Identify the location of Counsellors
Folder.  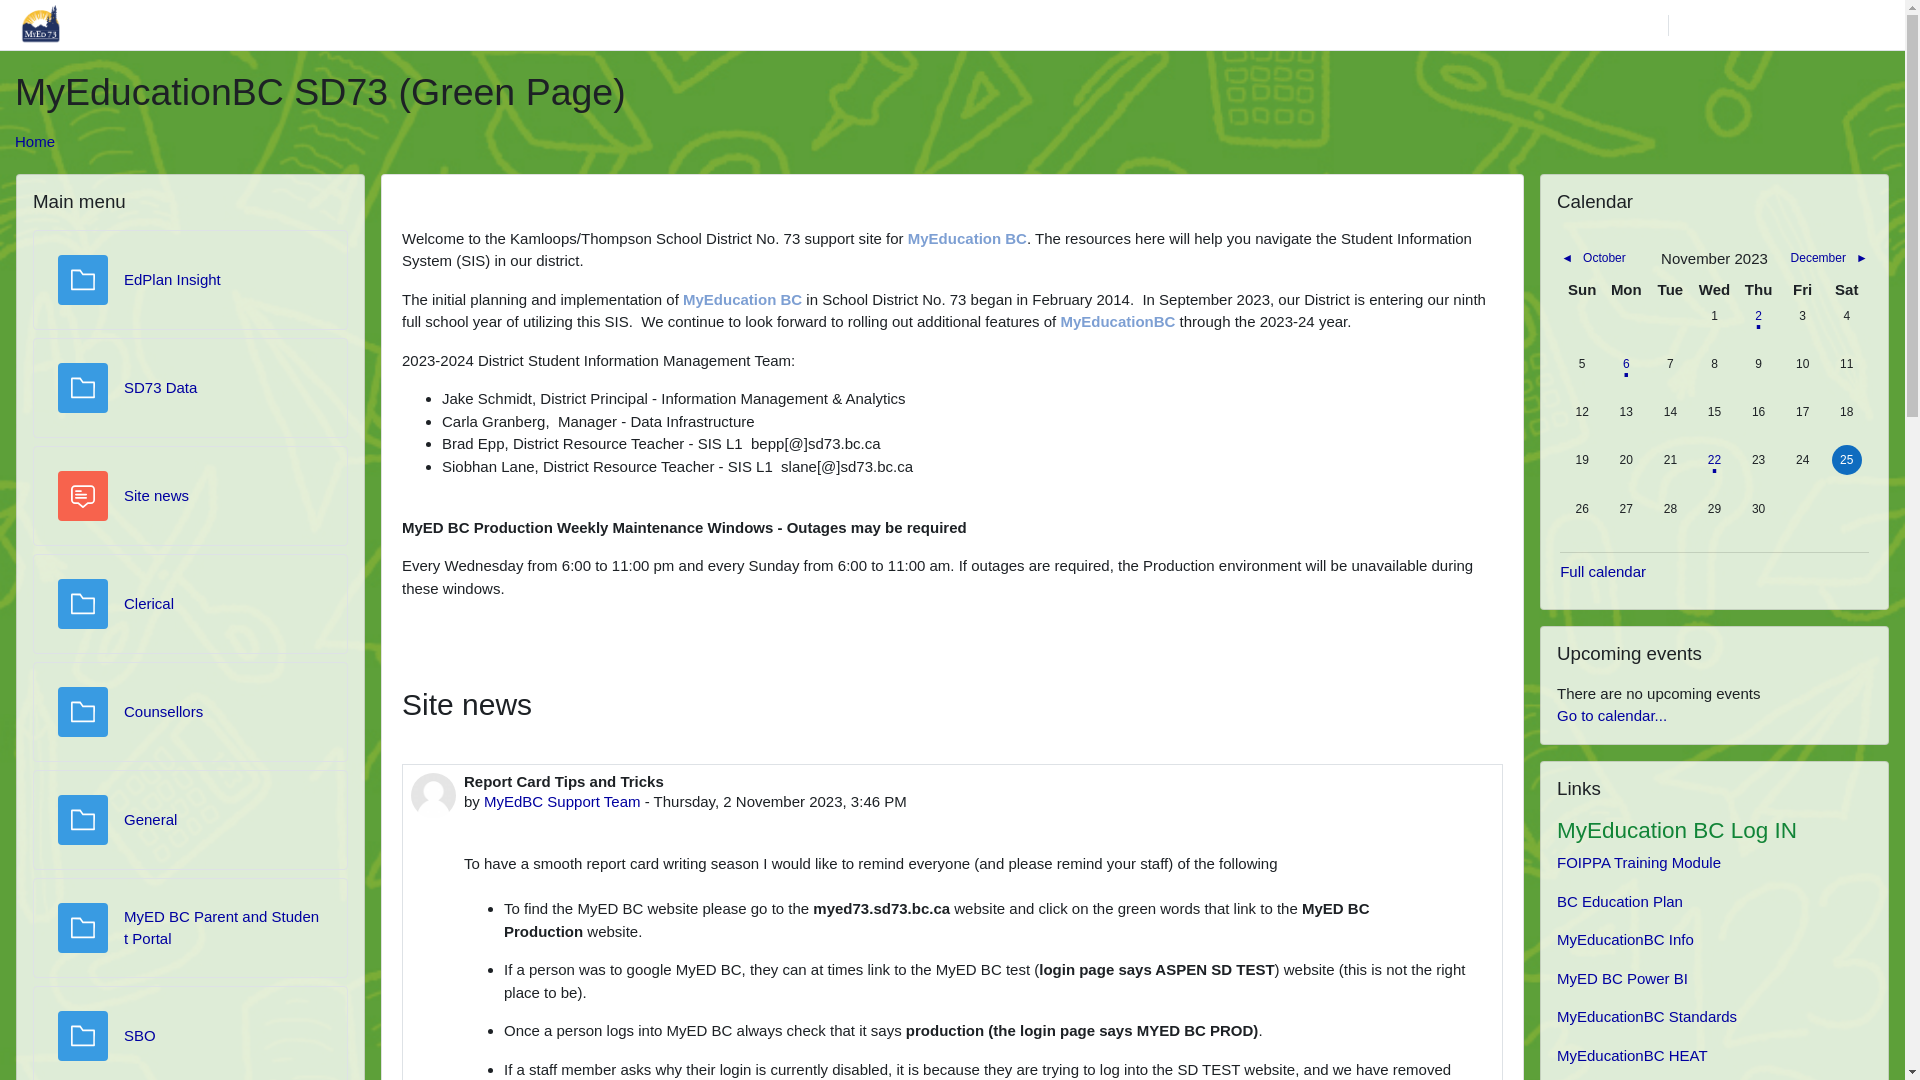
(164, 712).